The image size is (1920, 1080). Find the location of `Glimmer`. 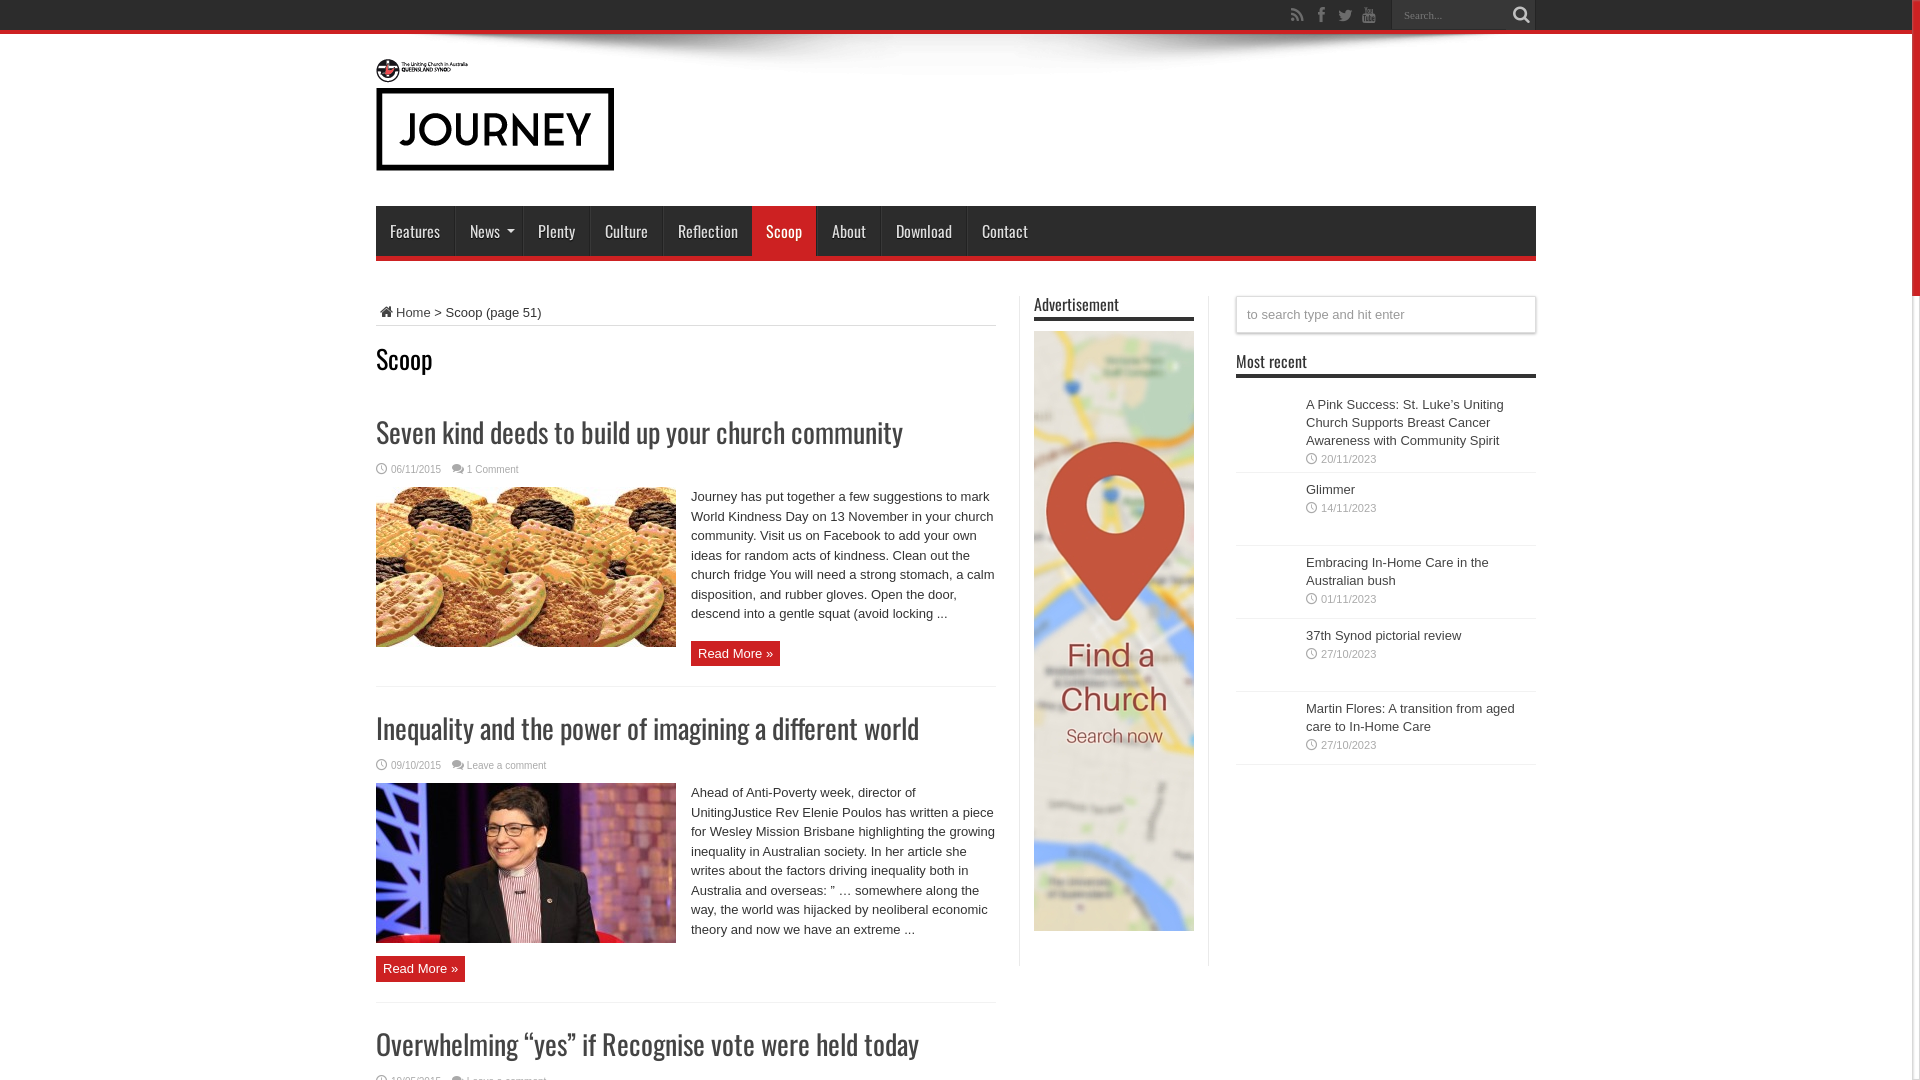

Glimmer is located at coordinates (1330, 490).